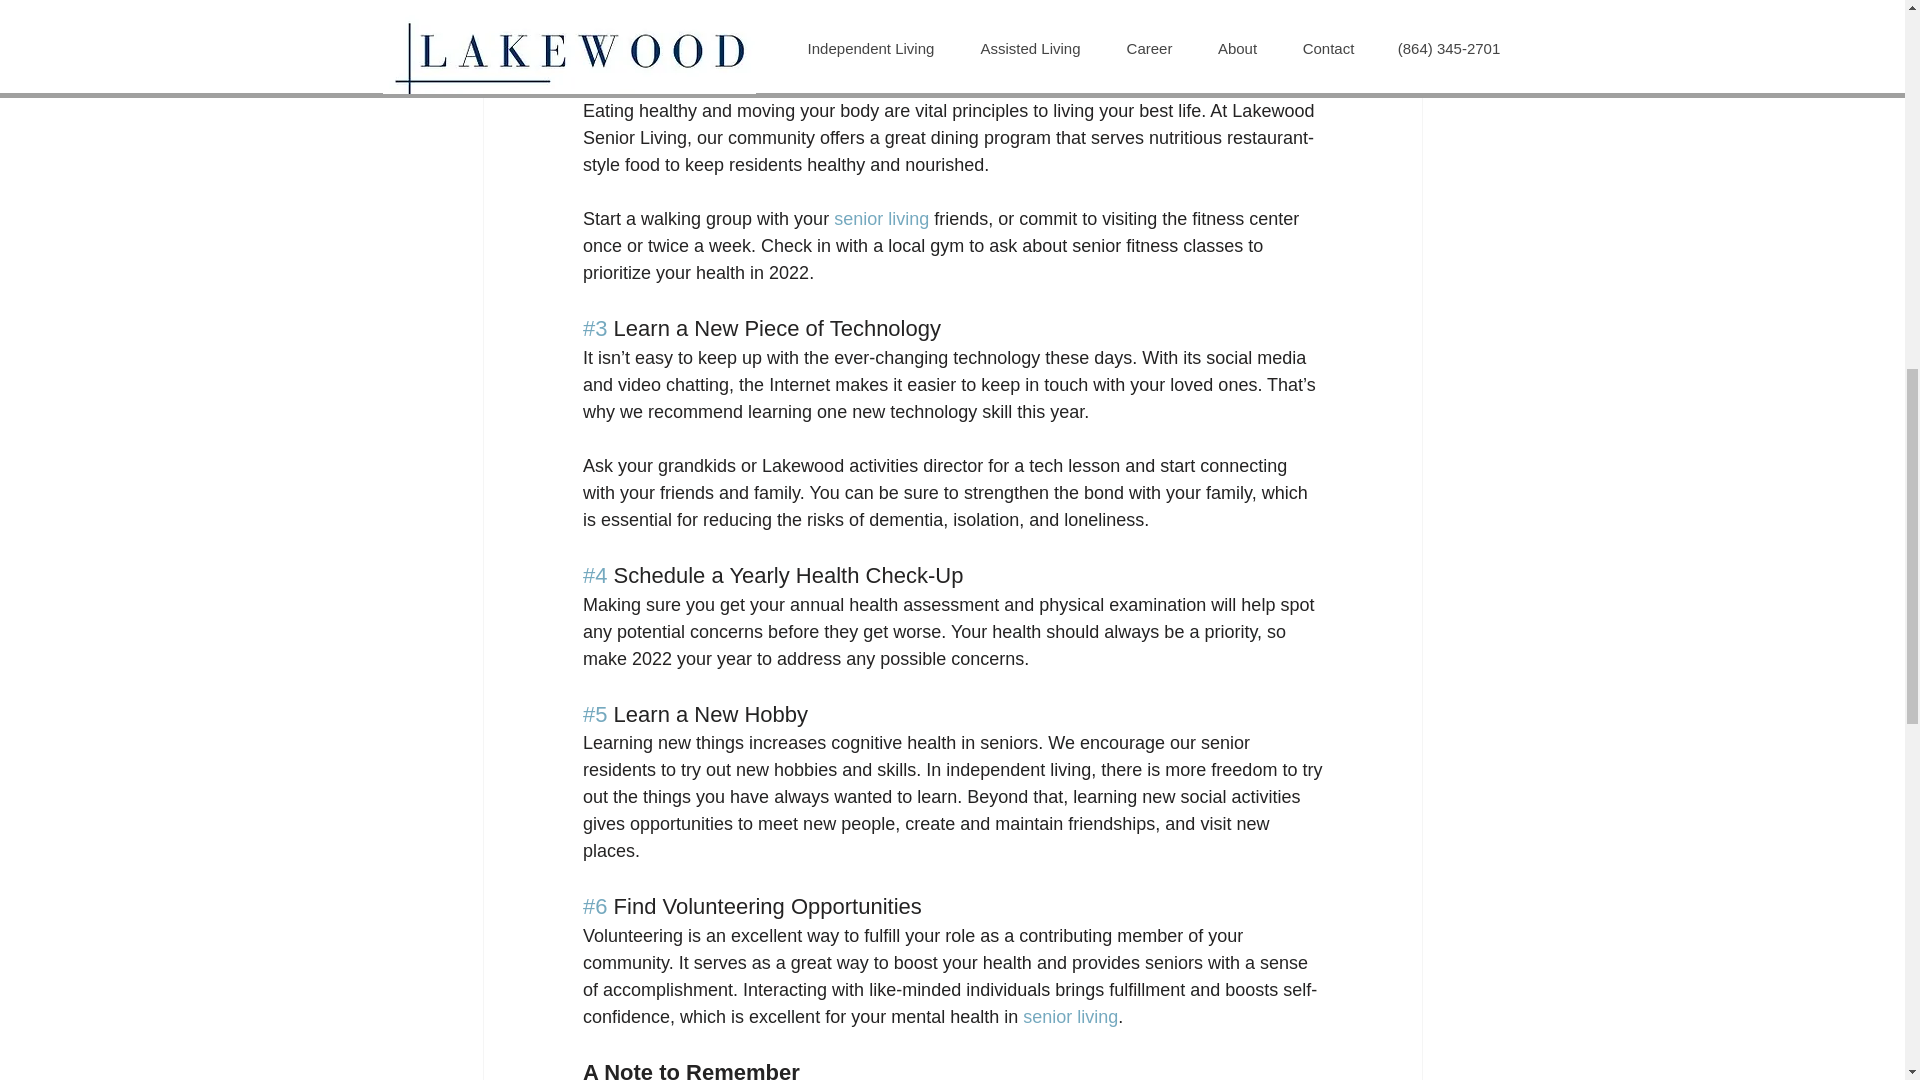 This screenshot has height=1080, width=1920. I want to click on senior living, so click(1070, 1016).